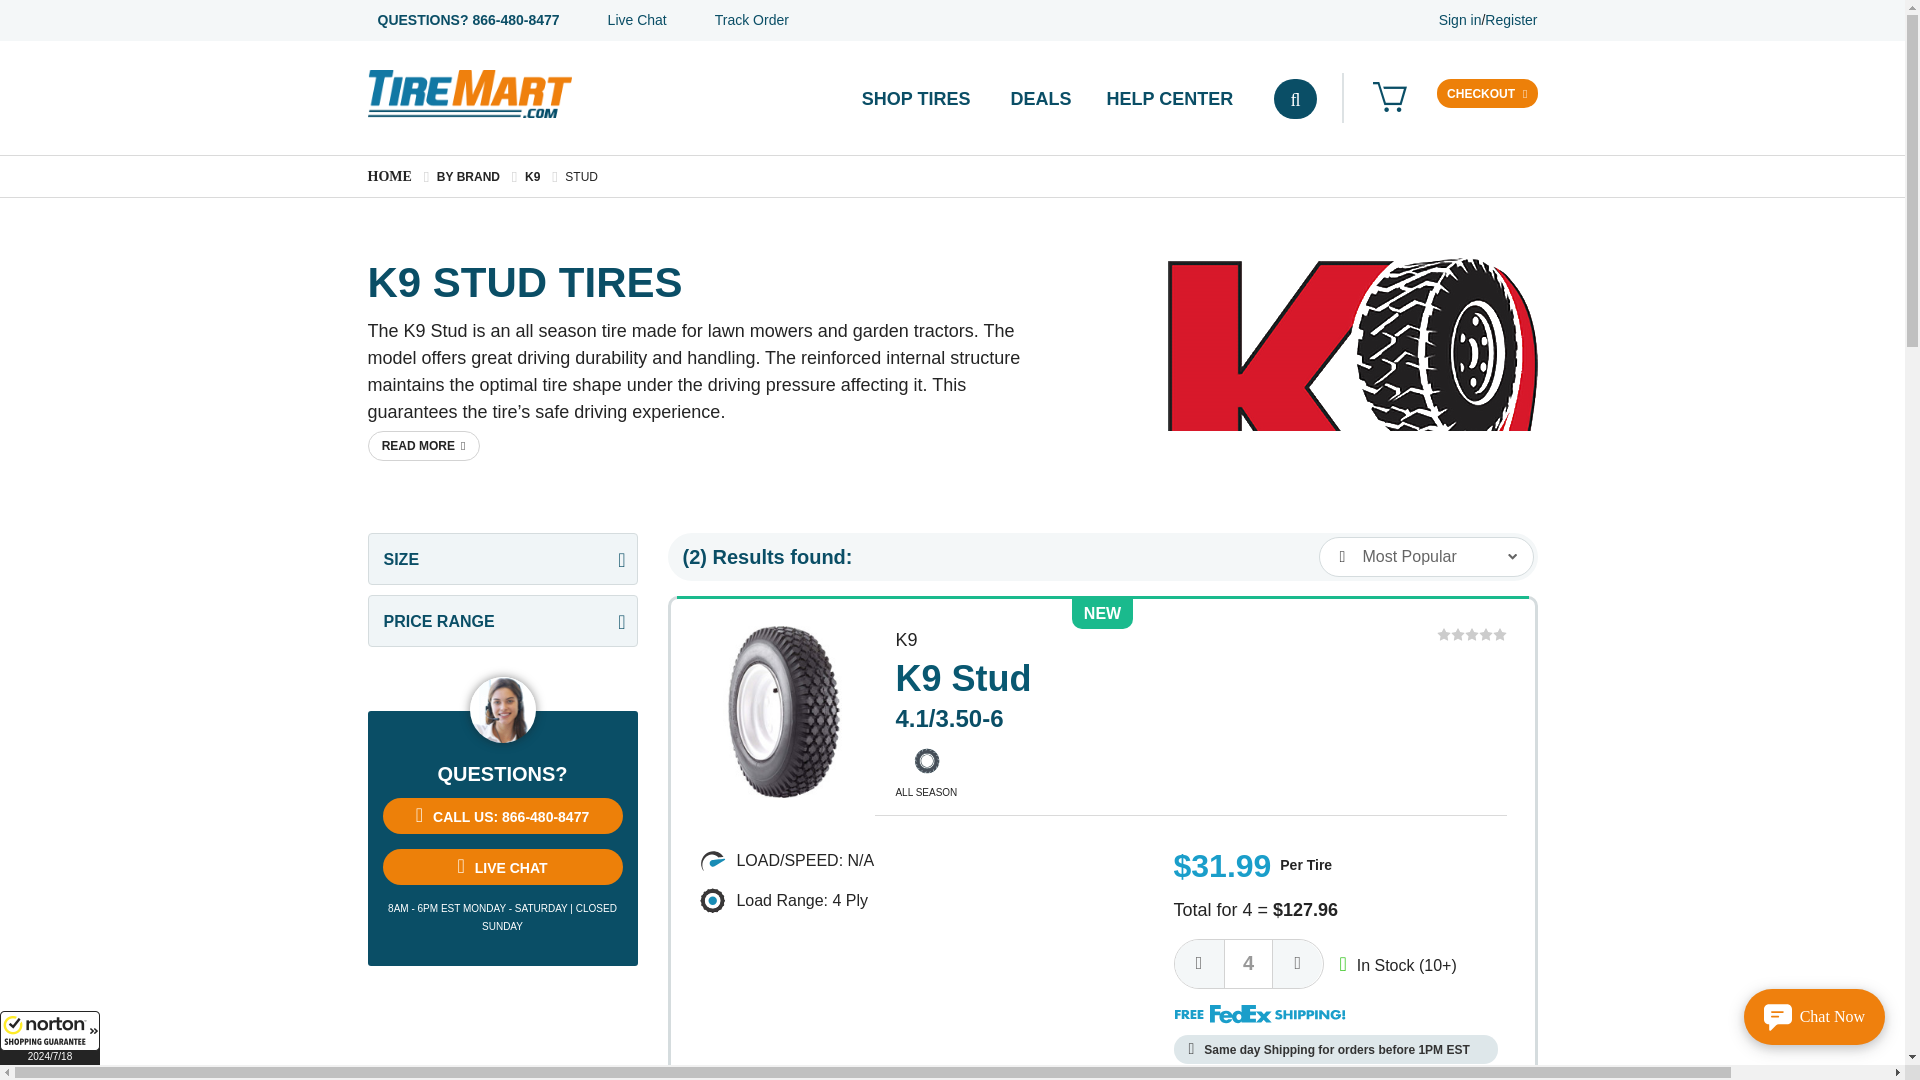 This screenshot has height=1080, width=1920. I want to click on SHOP TIRES, so click(921, 100).